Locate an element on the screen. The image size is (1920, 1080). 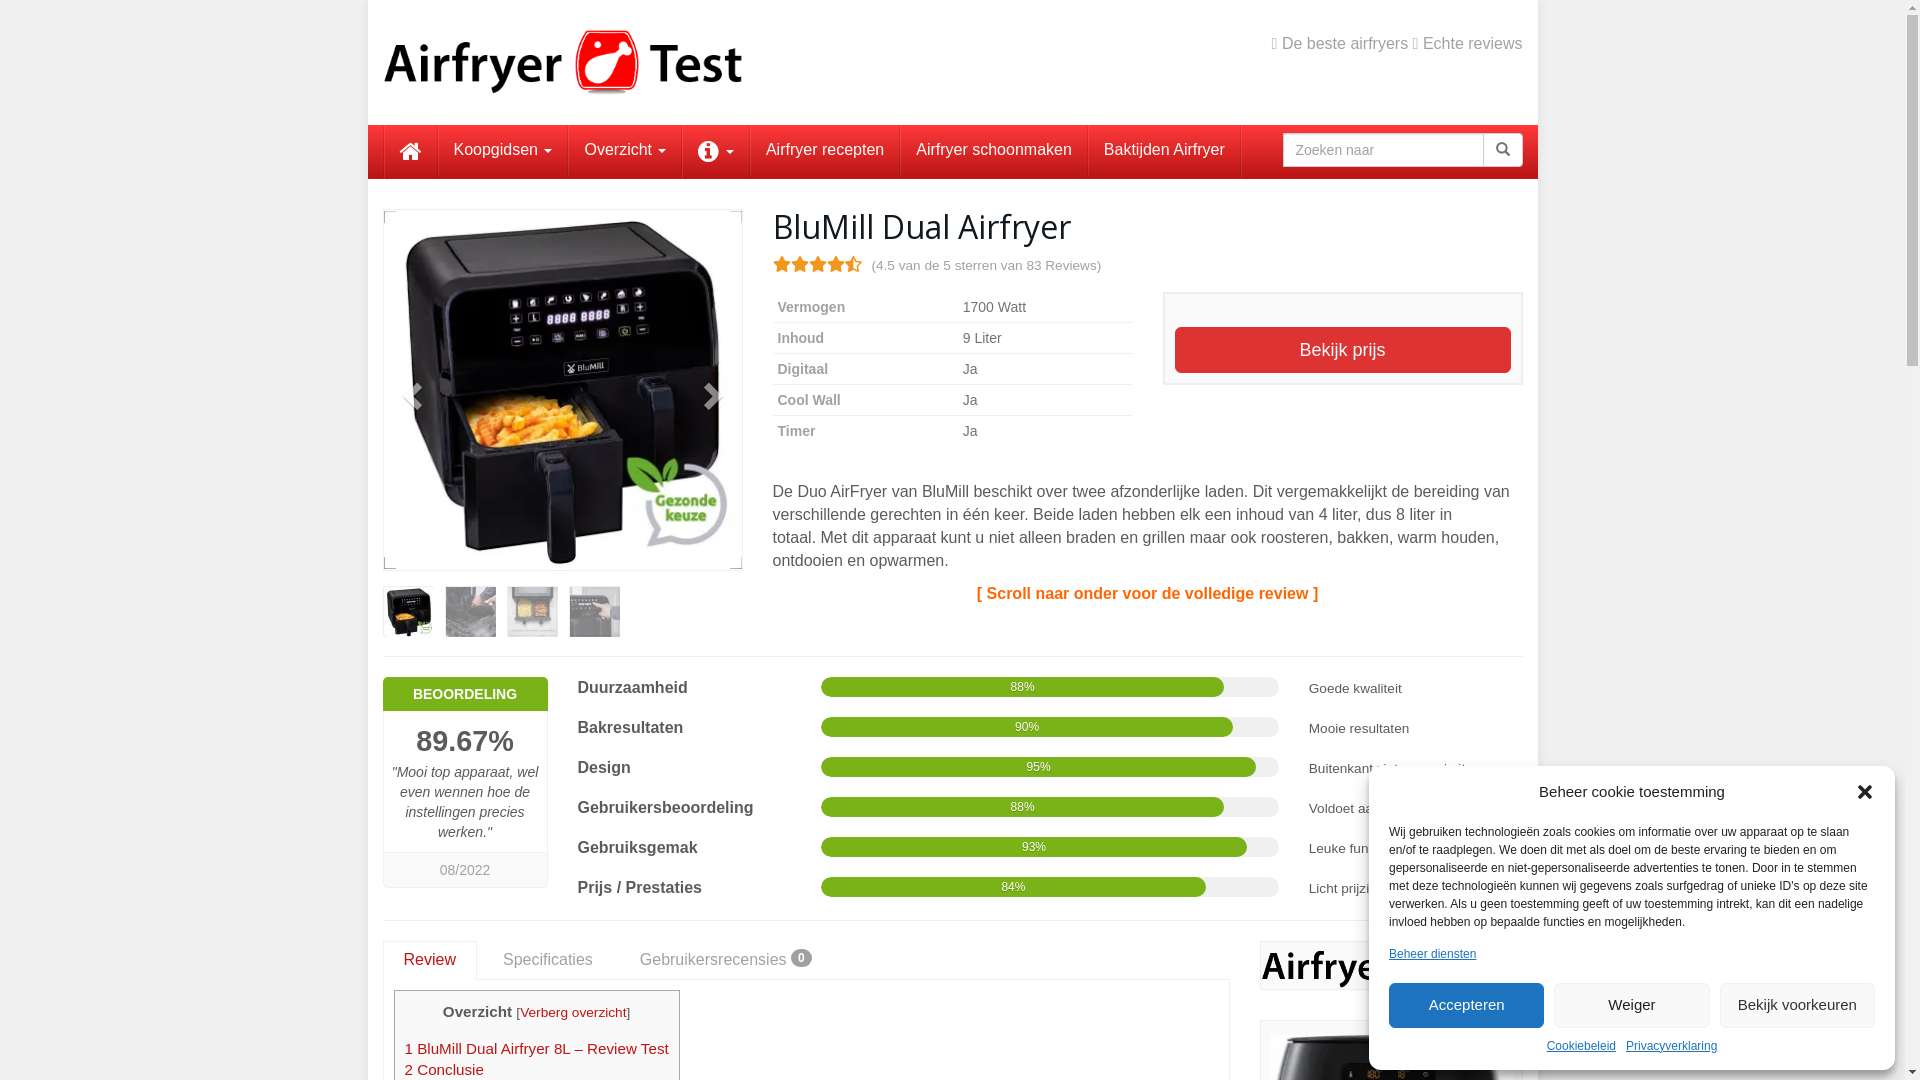
Airfryer recepten is located at coordinates (825, 150).